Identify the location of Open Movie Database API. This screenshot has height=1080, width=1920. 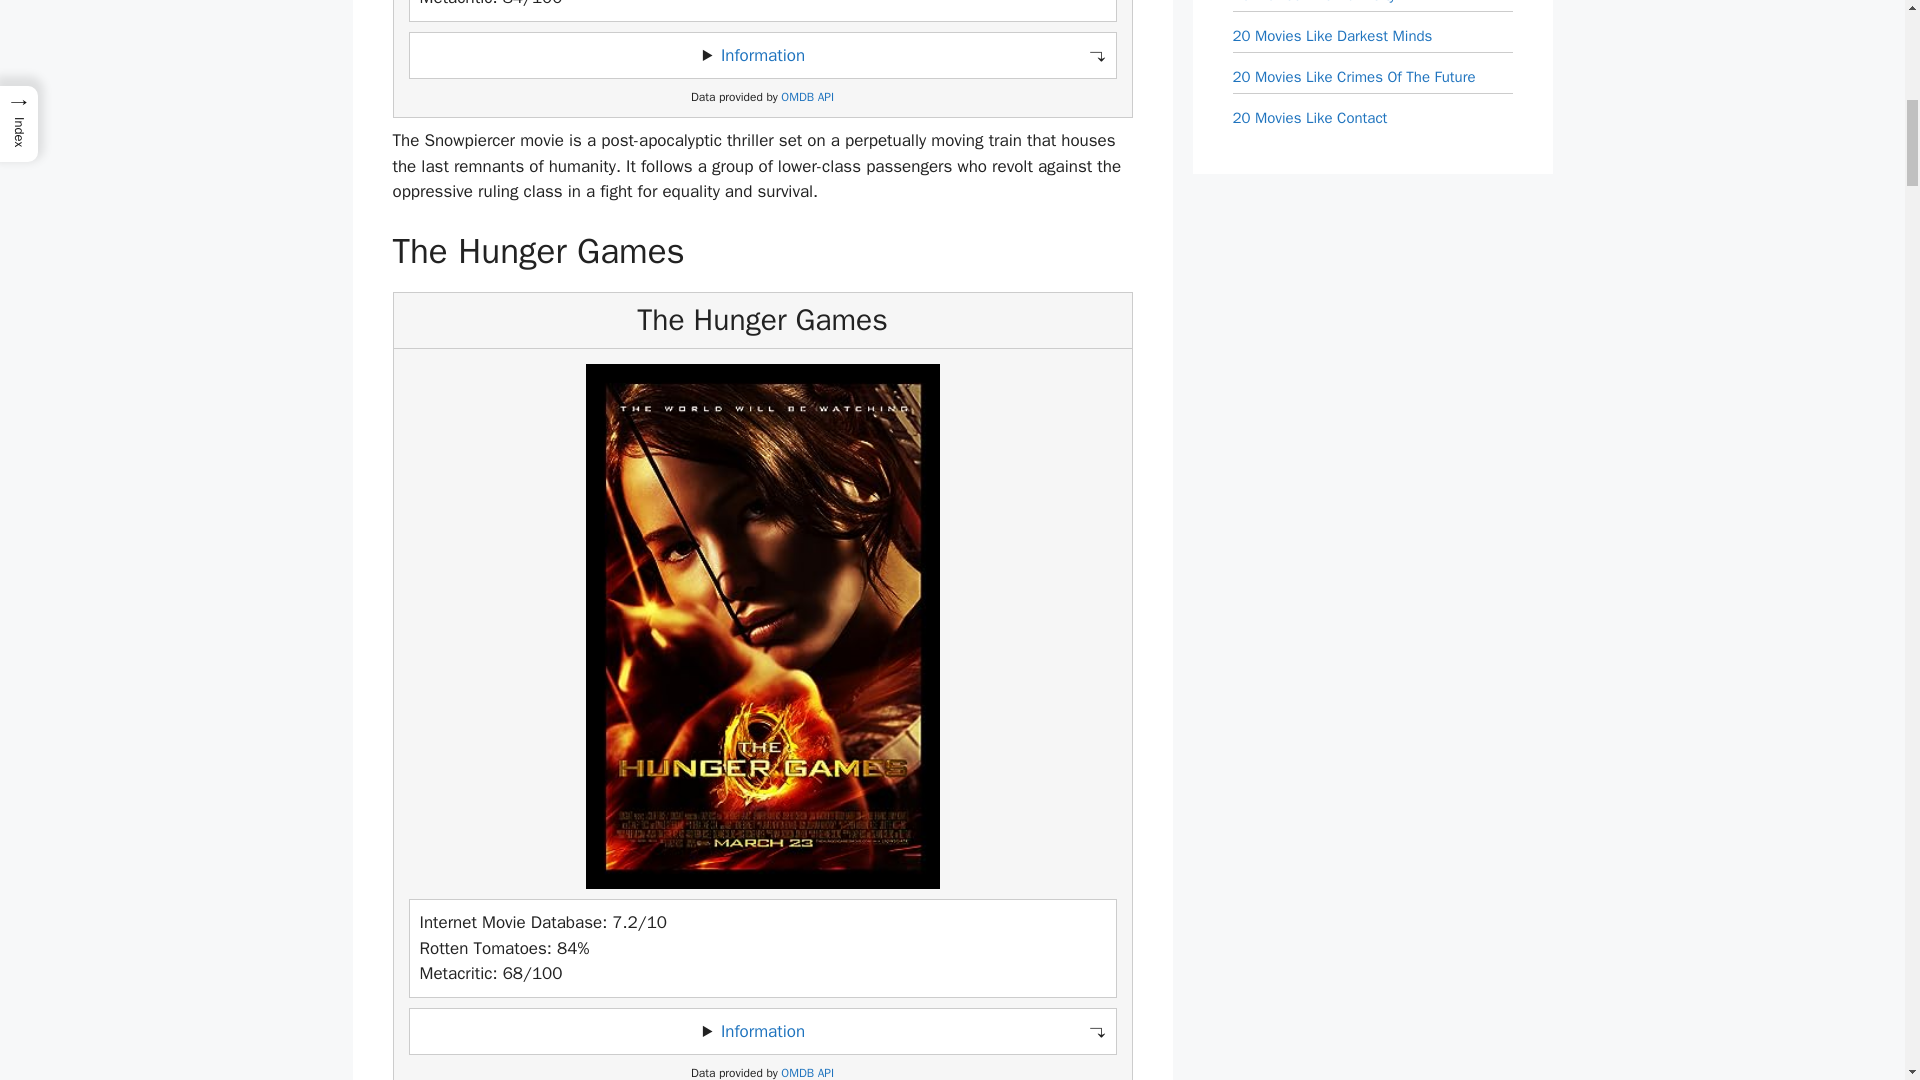
(807, 96).